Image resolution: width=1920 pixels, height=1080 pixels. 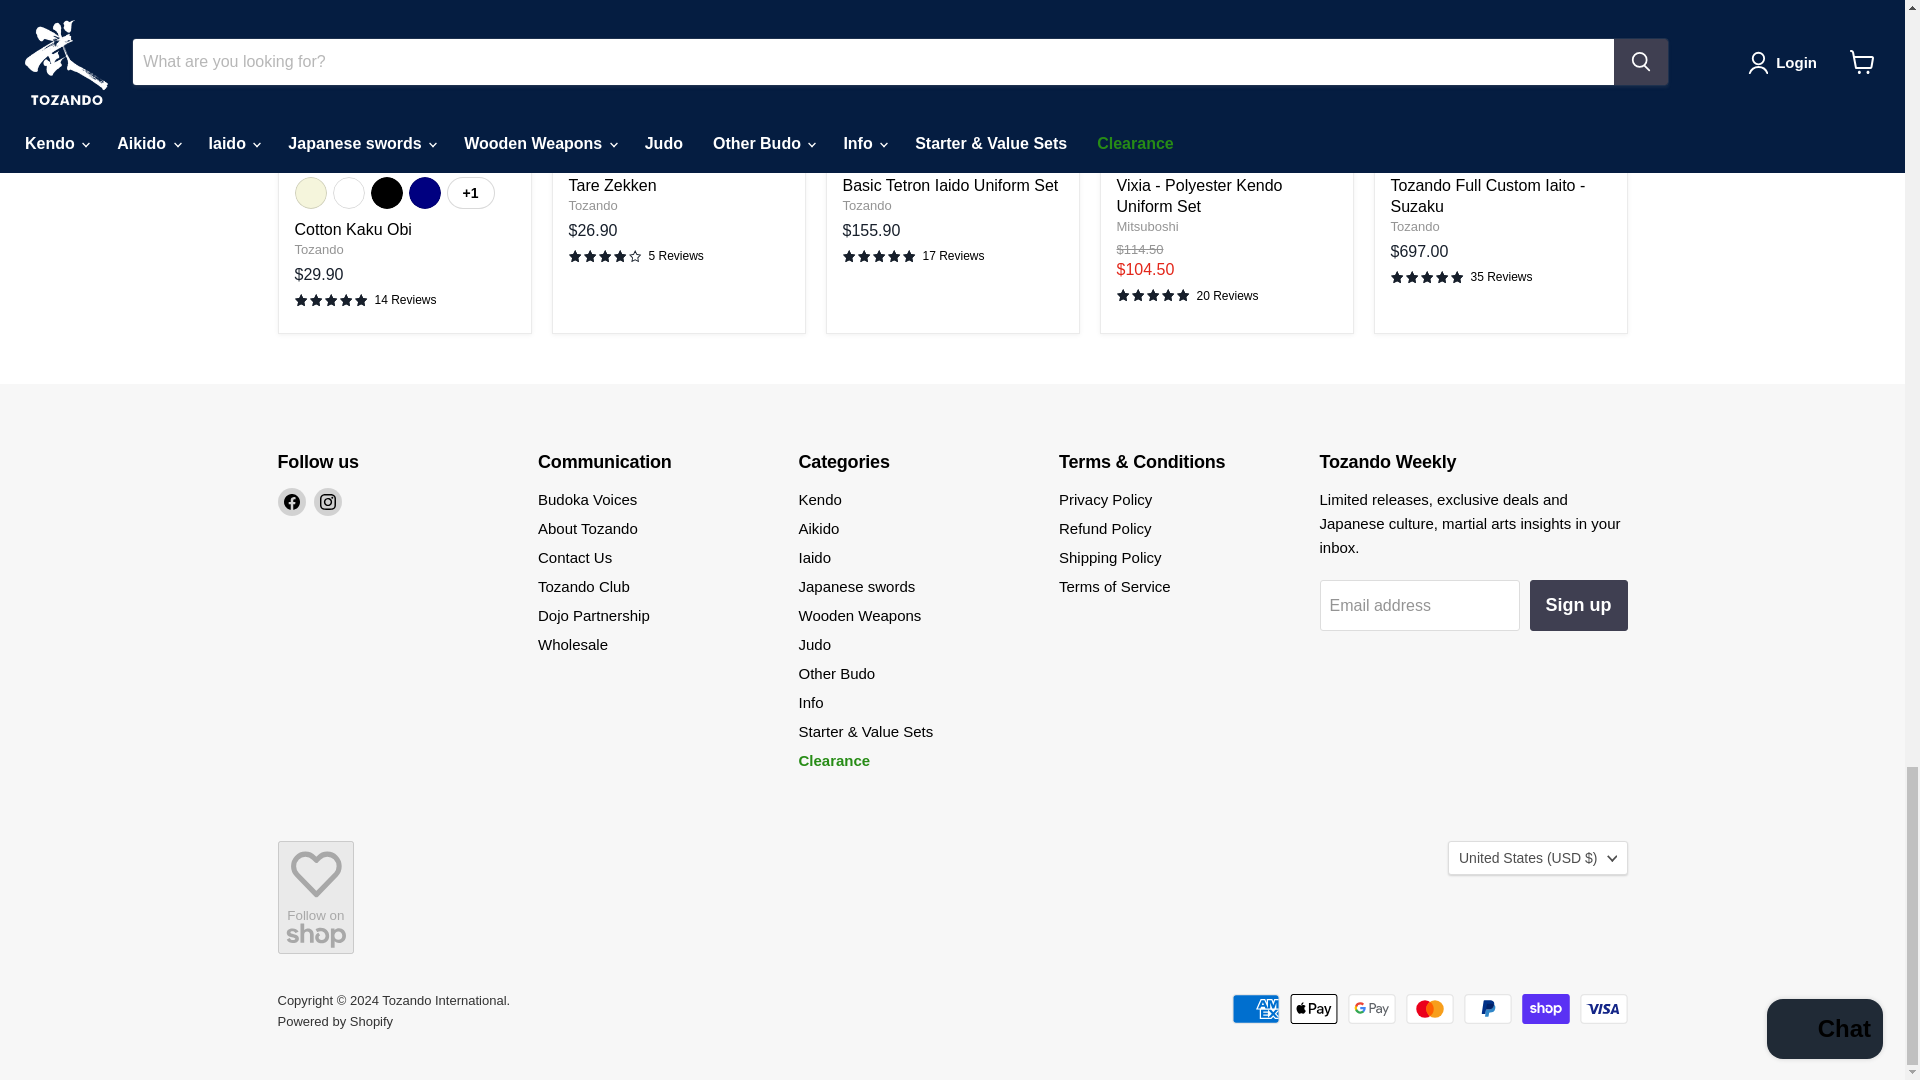 What do you see at coordinates (292, 502) in the screenshot?
I see `Facebook` at bounding box center [292, 502].